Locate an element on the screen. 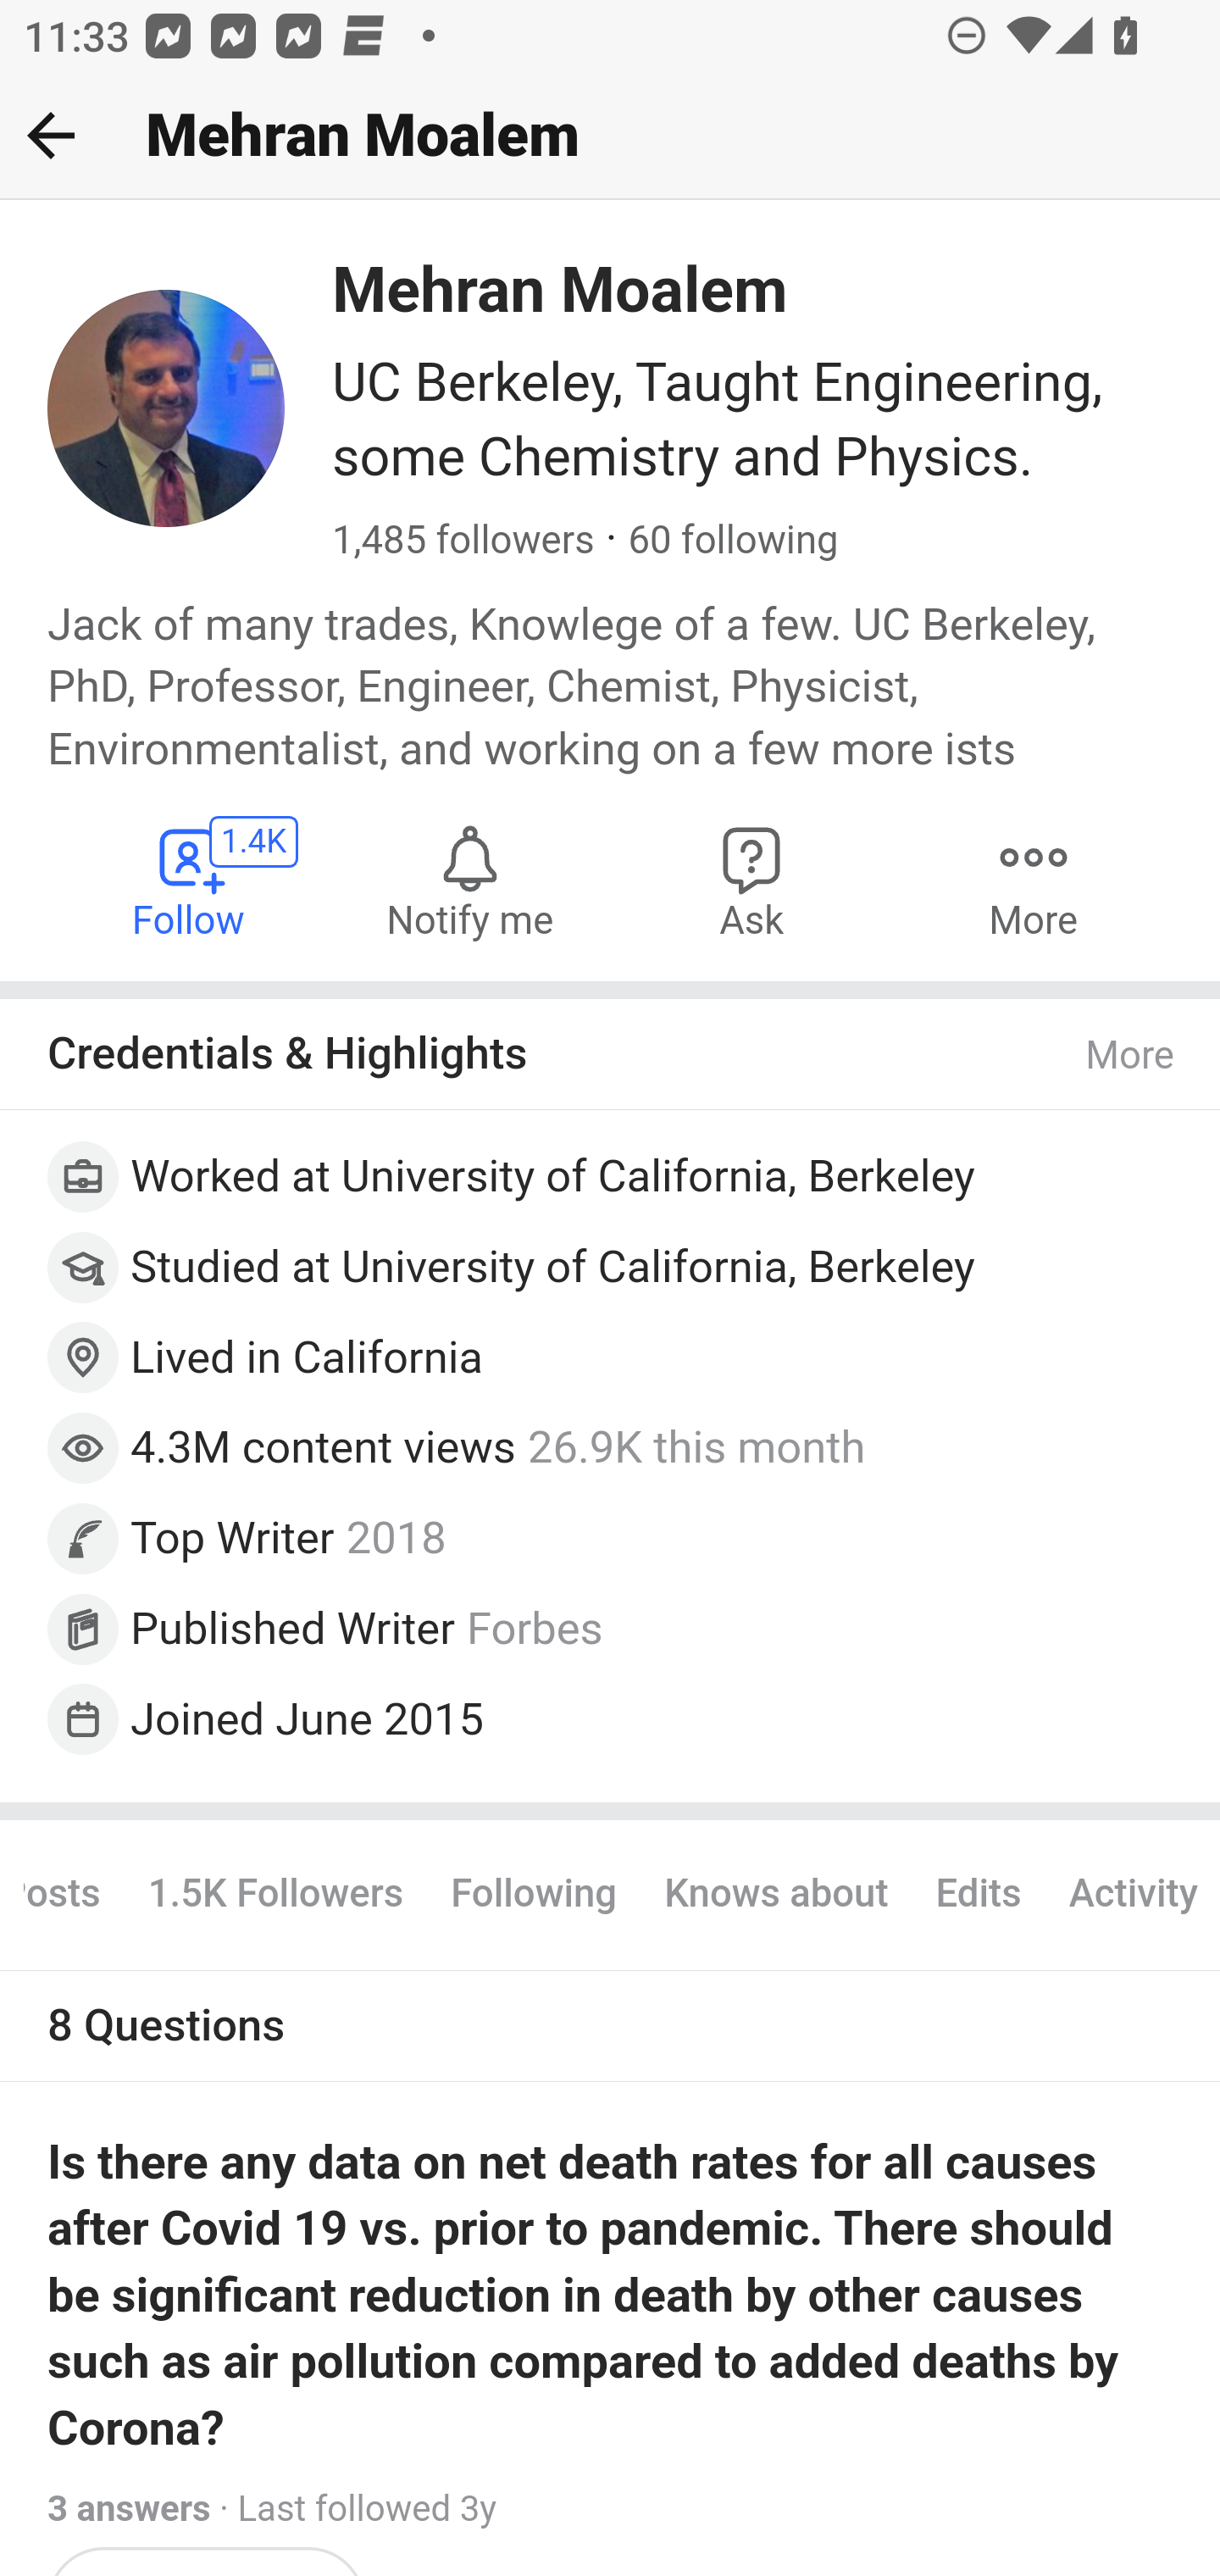 This screenshot has width=1220, height=2576. 3 answers 3  answers is located at coordinates (130, 2508).